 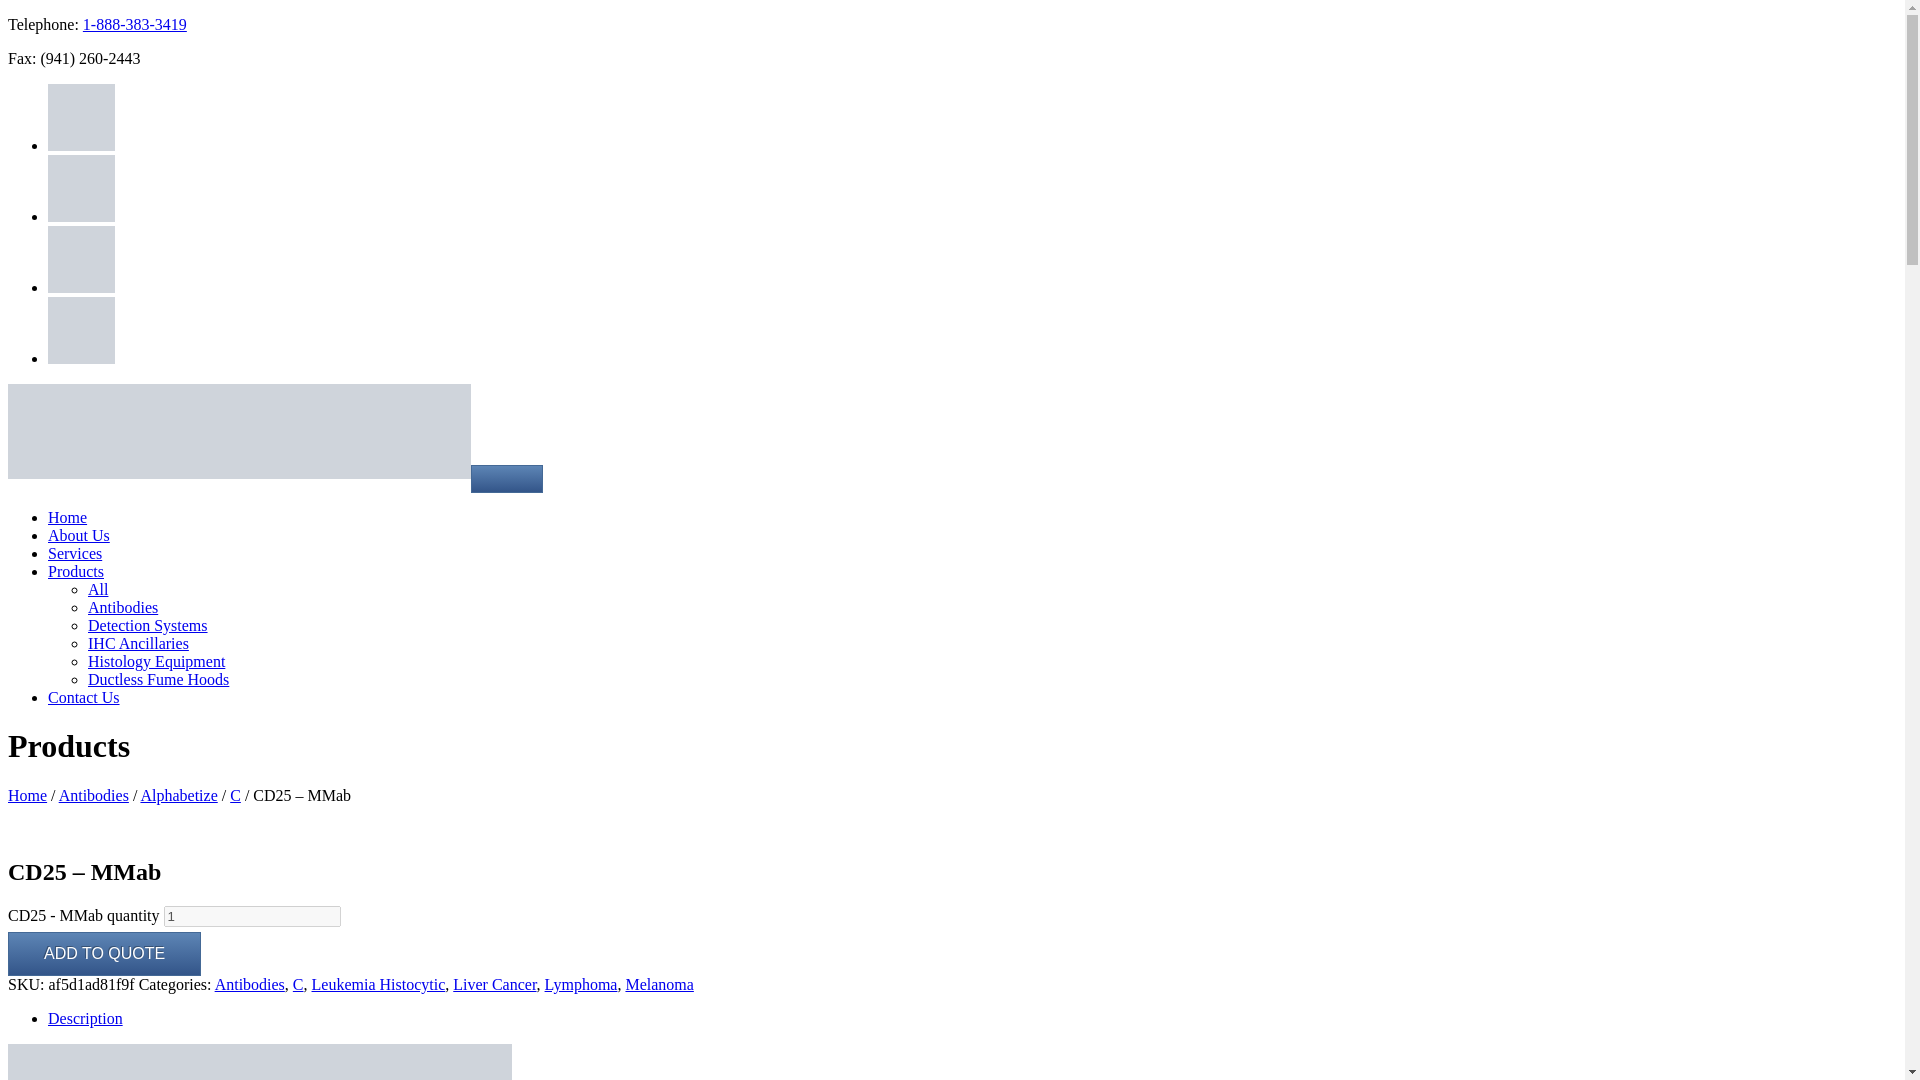 What do you see at coordinates (494, 984) in the screenshot?
I see `Liver Cancer` at bounding box center [494, 984].